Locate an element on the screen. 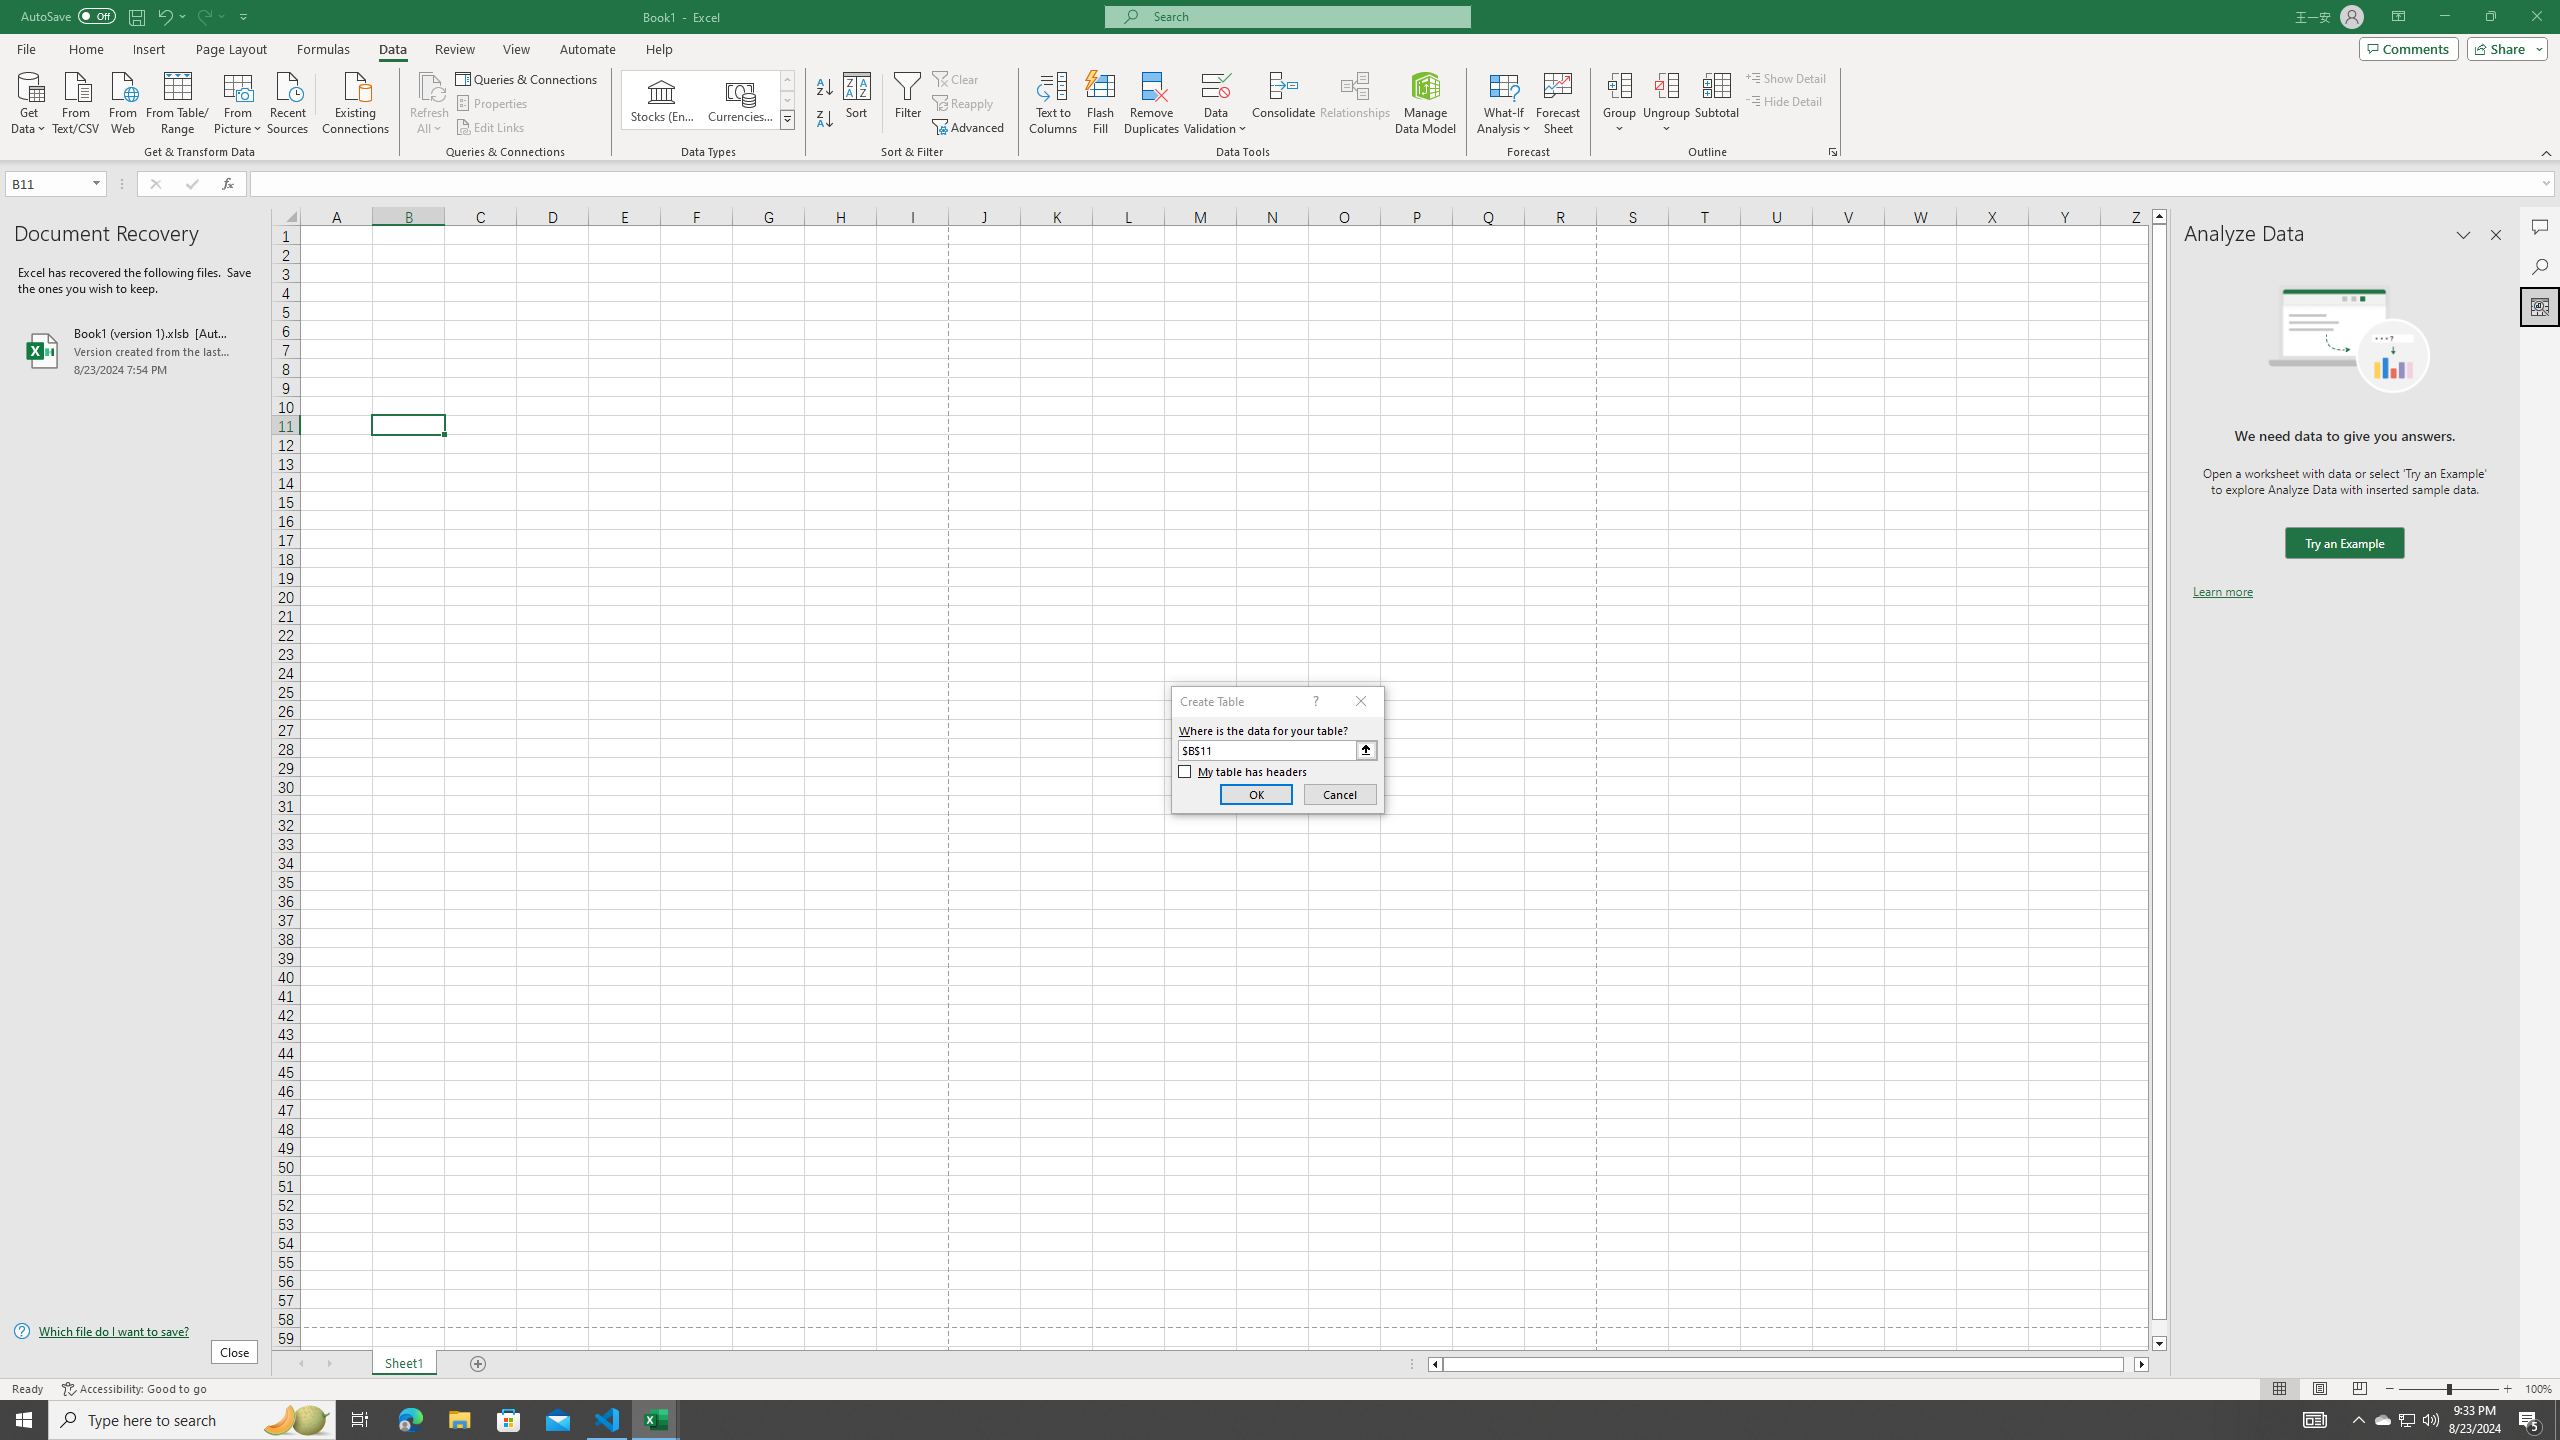  Add Sheet is located at coordinates (480, 1364).